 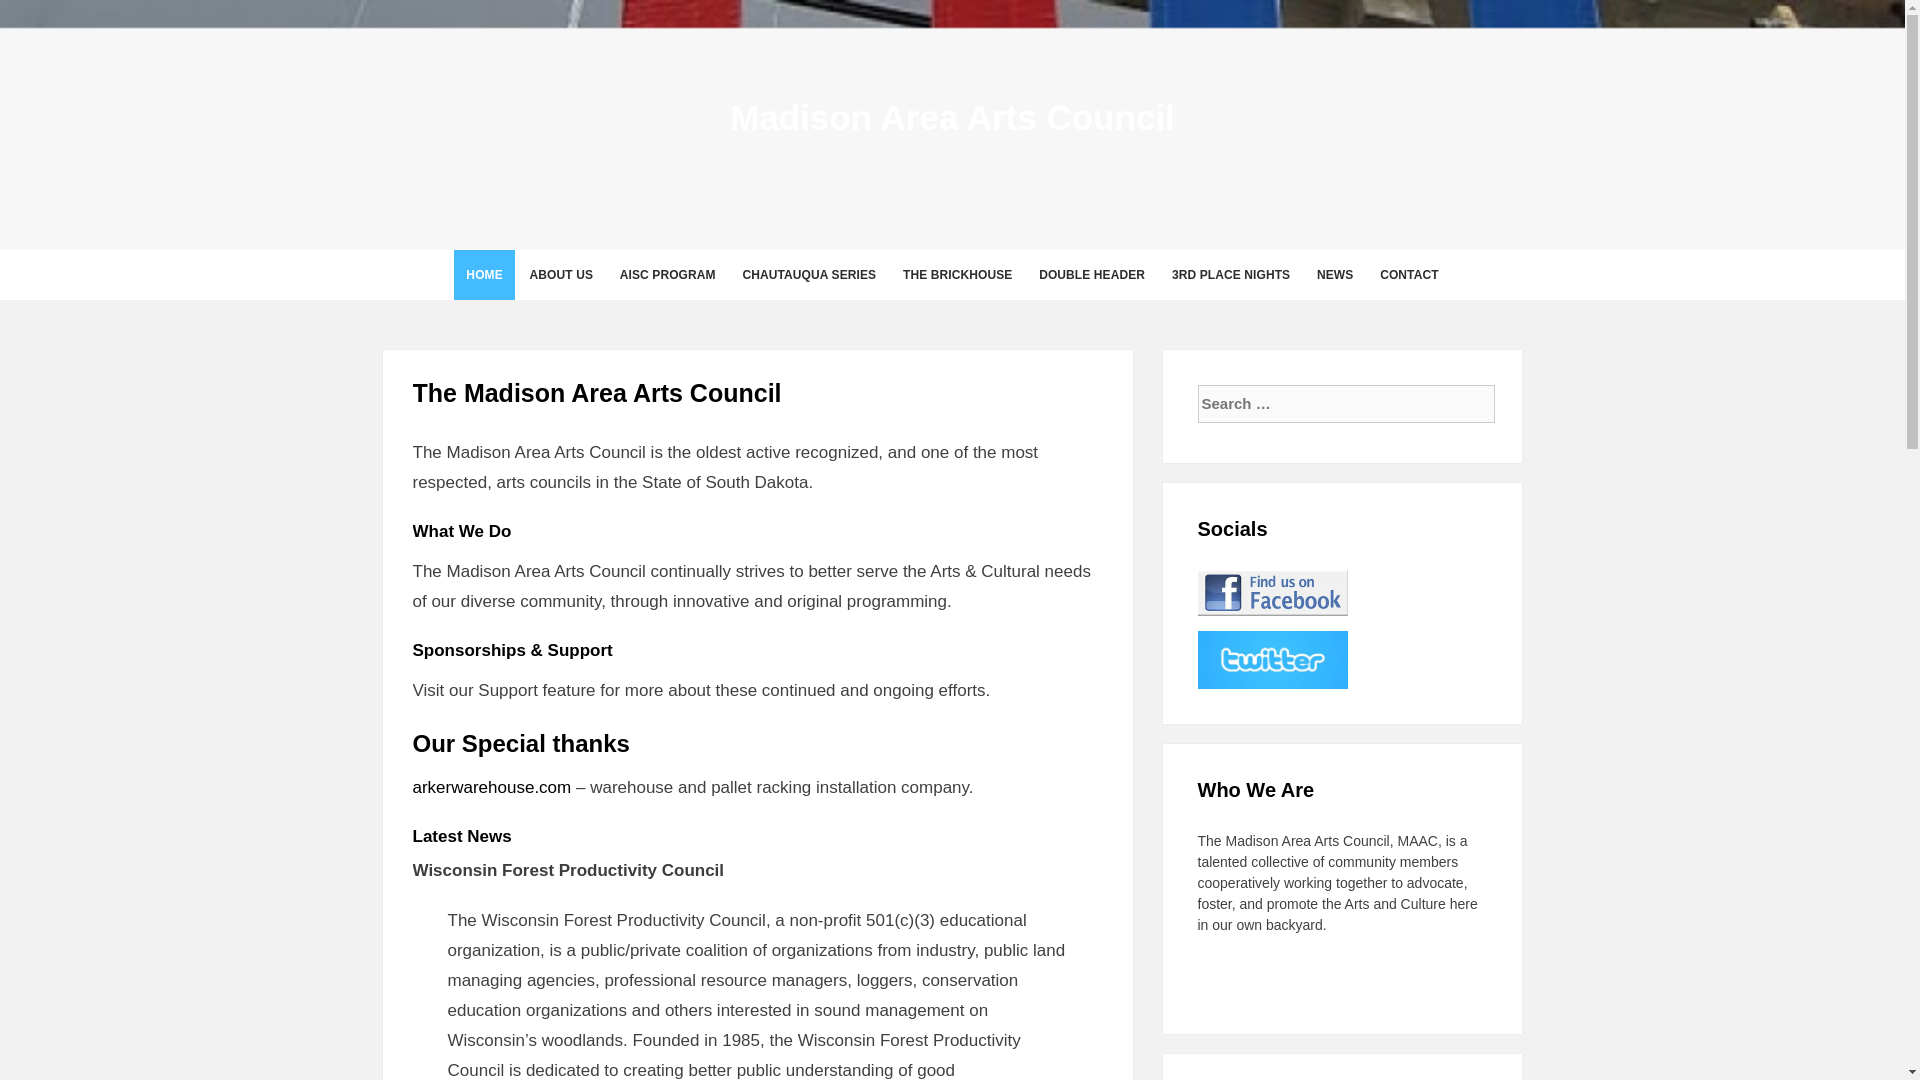 What do you see at coordinates (1335, 274) in the screenshot?
I see `NEWS` at bounding box center [1335, 274].